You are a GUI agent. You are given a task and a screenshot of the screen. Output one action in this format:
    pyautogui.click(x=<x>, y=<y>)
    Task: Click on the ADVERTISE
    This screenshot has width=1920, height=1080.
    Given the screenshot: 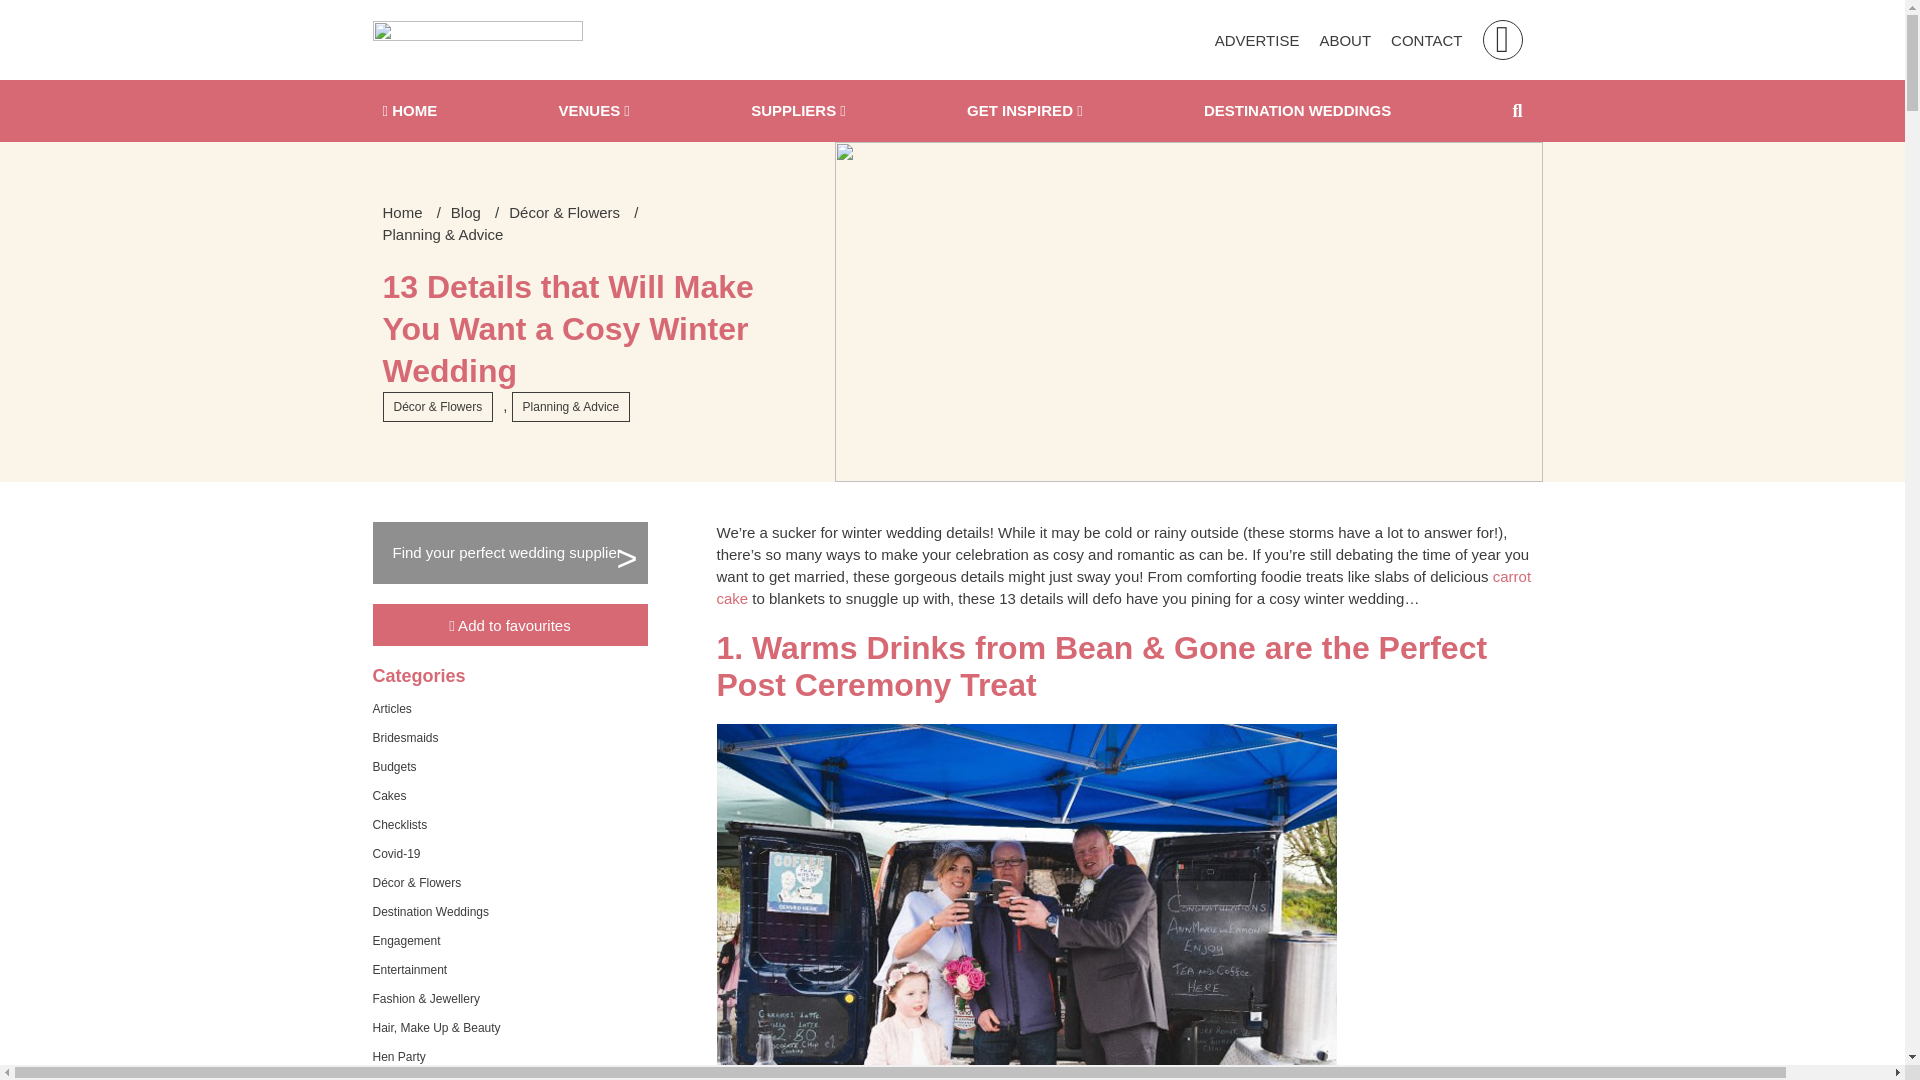 What is the action you would take?
    pyautogui.click(x=1257, y=40)
    